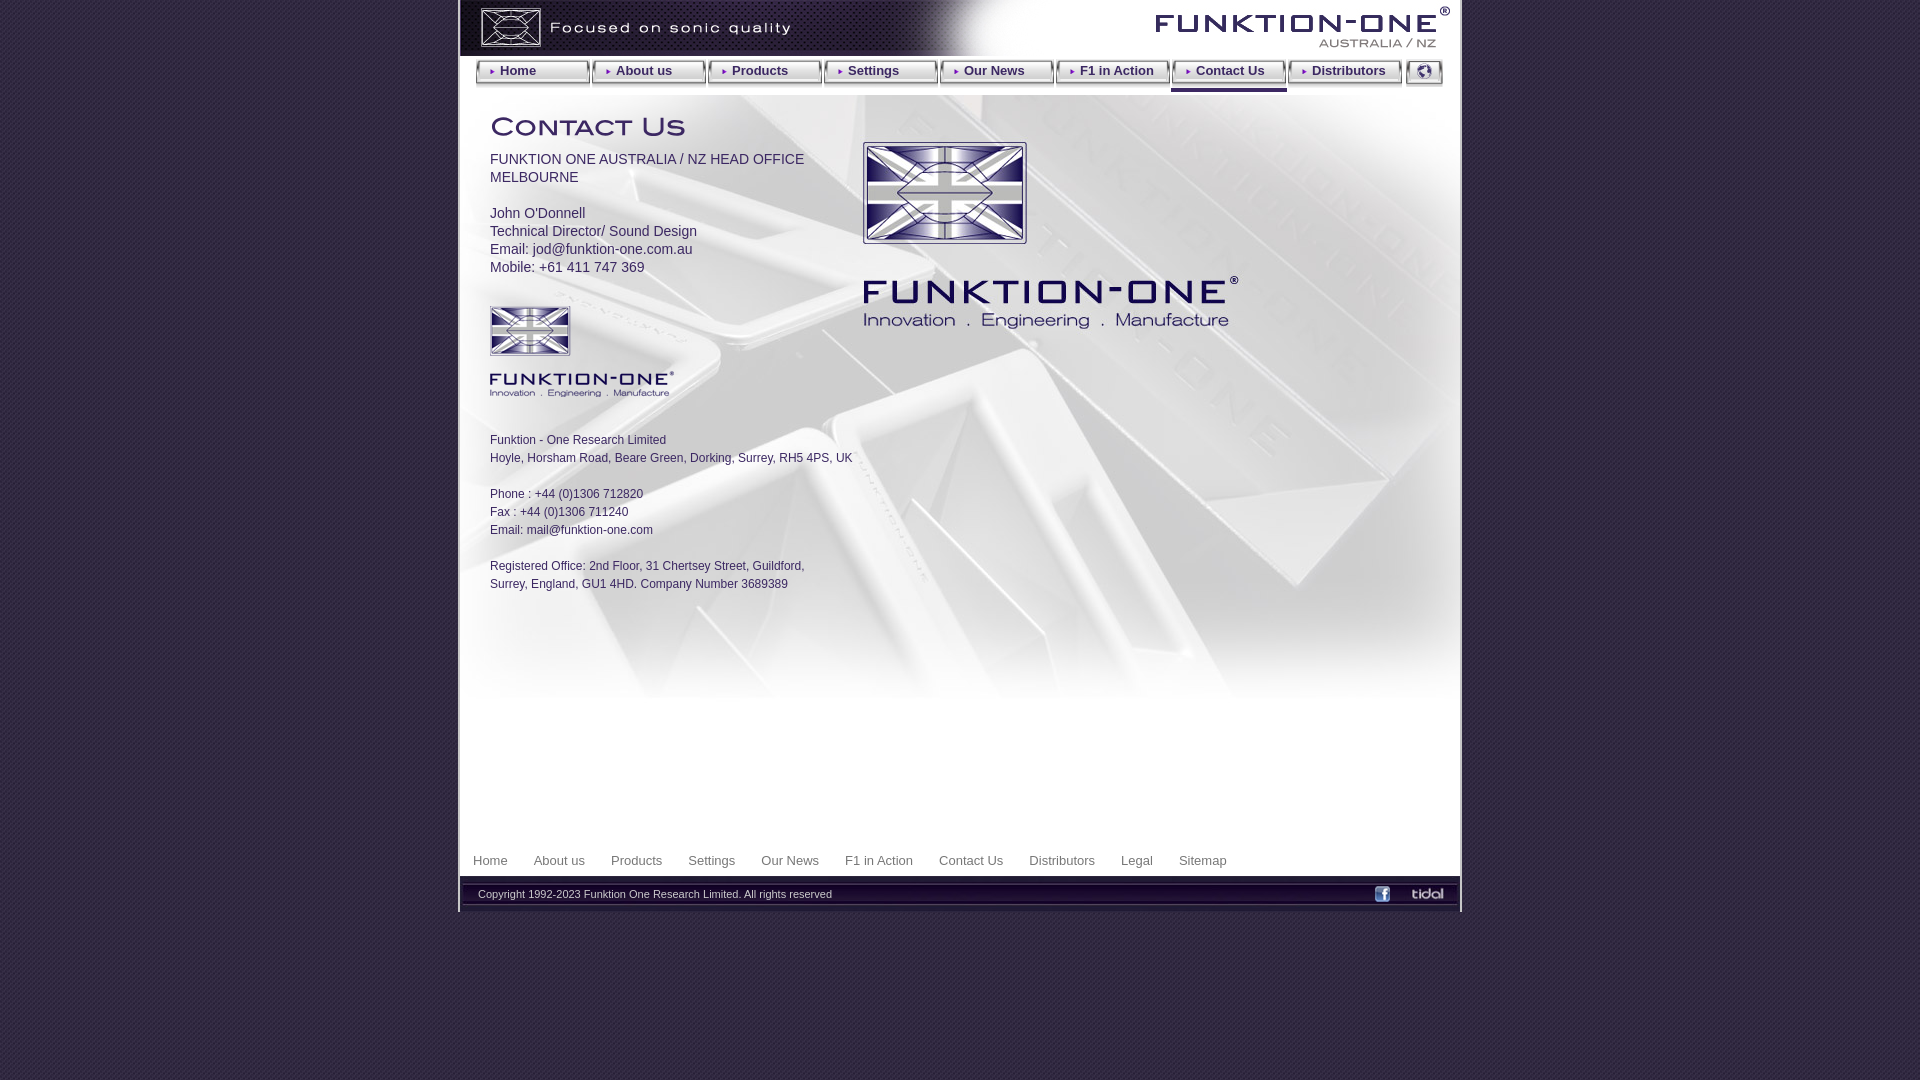 The width and height of the screenshot is (1920, 1080). Describe the element at coordinates (636, 860) in the screenshot. I see `Products` at that location.